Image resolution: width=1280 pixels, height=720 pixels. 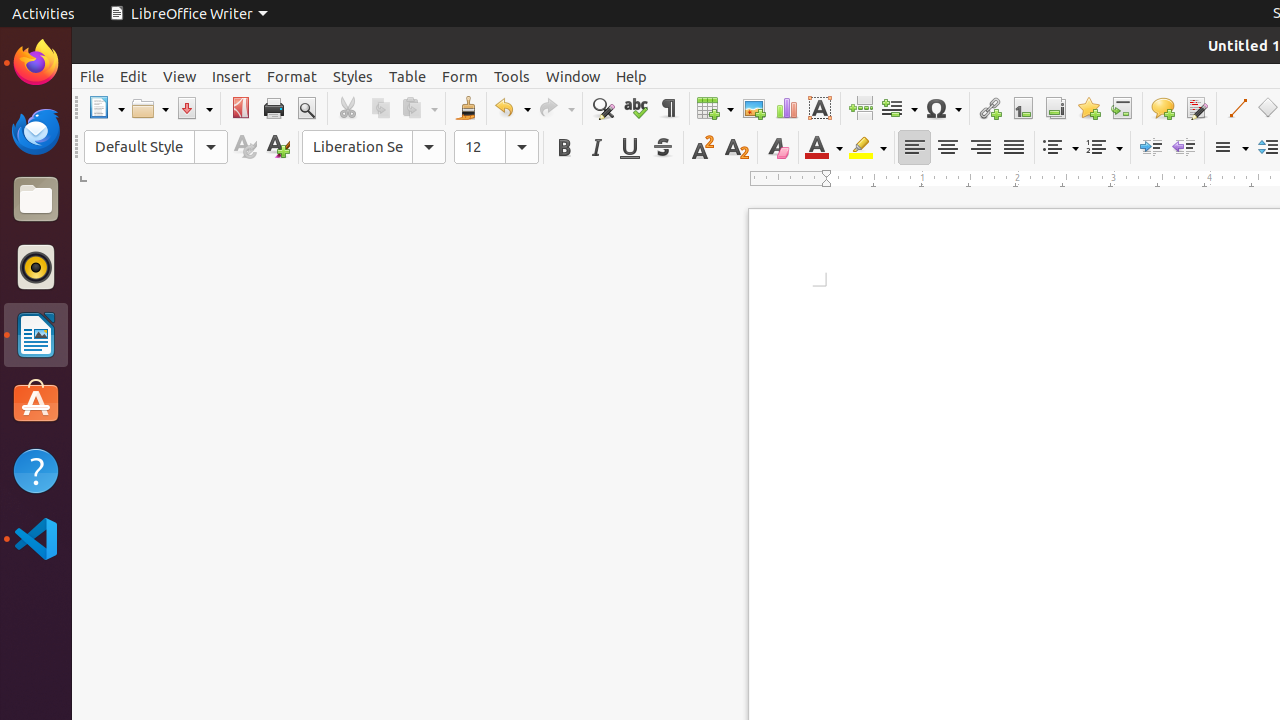 I want to click on Underline, so click(x=630, y=148).